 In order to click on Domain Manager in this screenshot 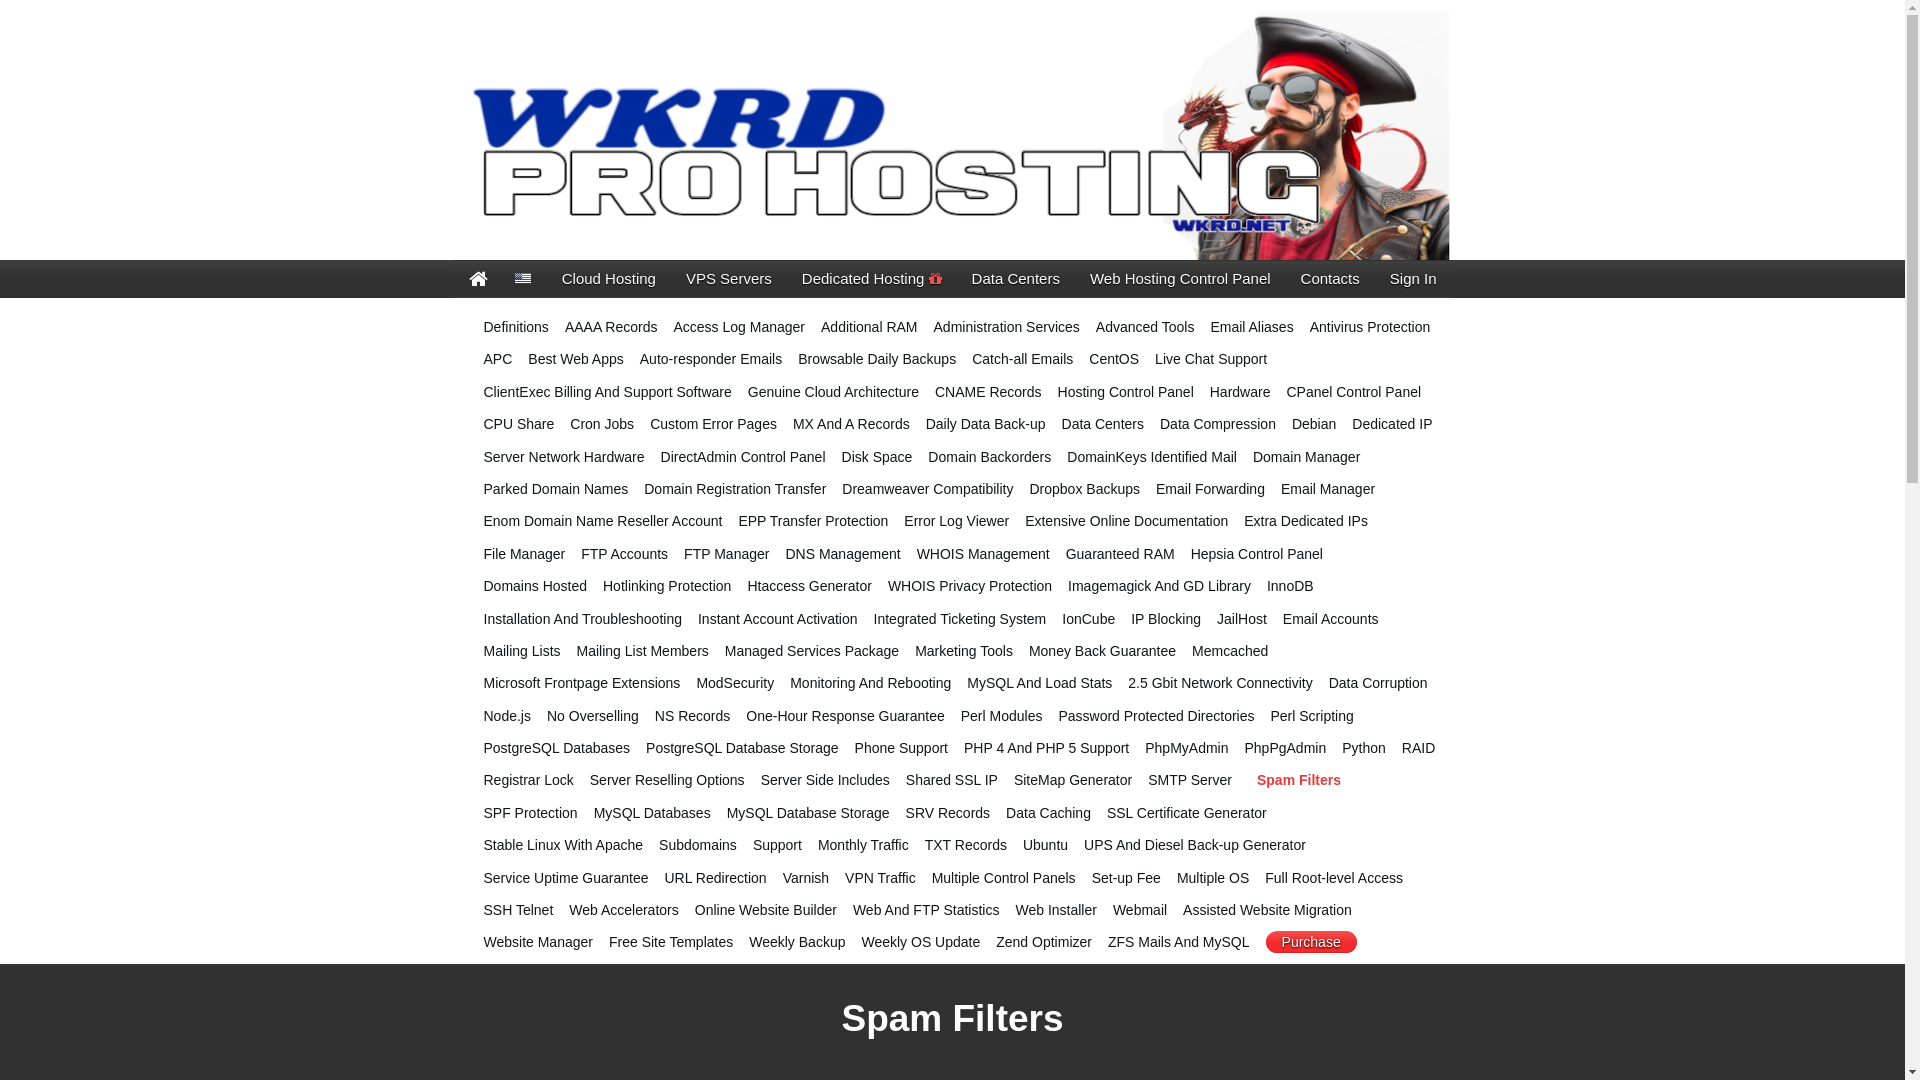, I will do `click(1306, 457)`.